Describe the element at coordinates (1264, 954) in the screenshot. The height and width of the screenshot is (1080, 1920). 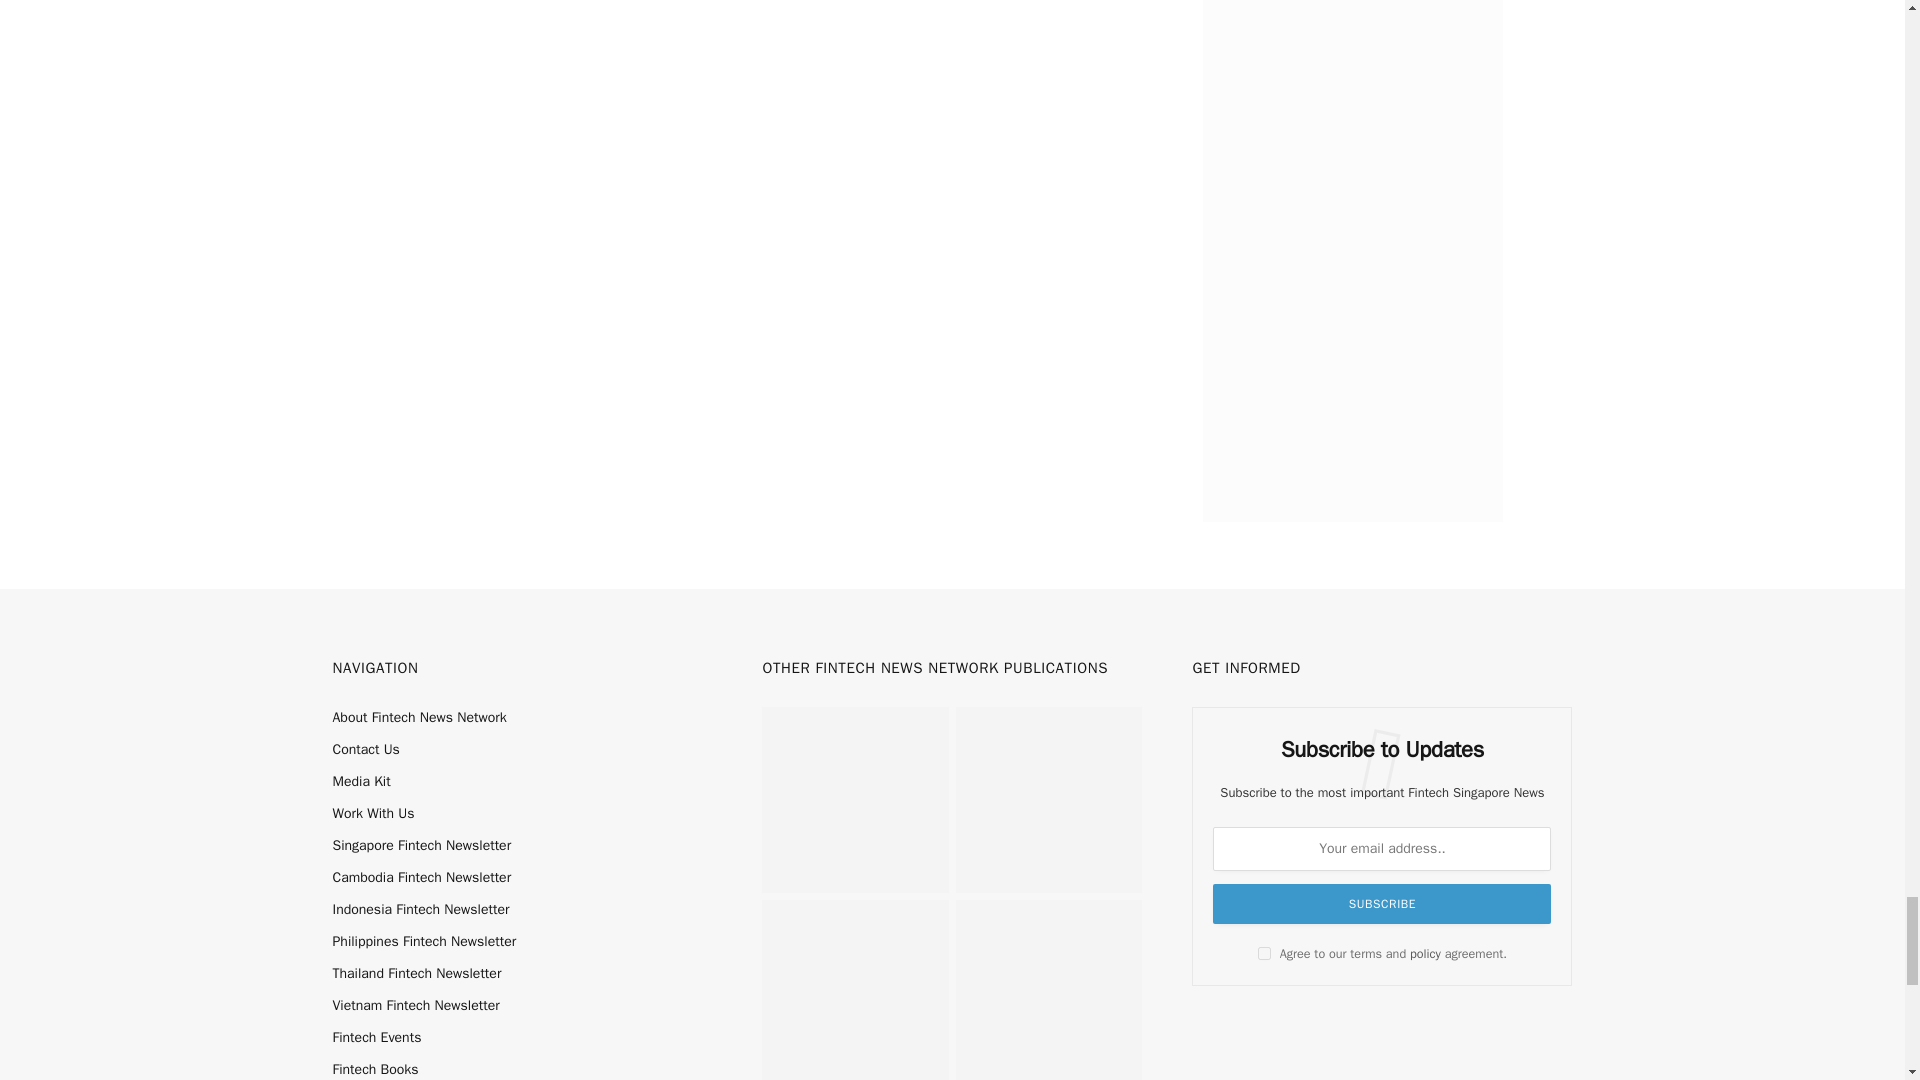
I see `on` at that location.